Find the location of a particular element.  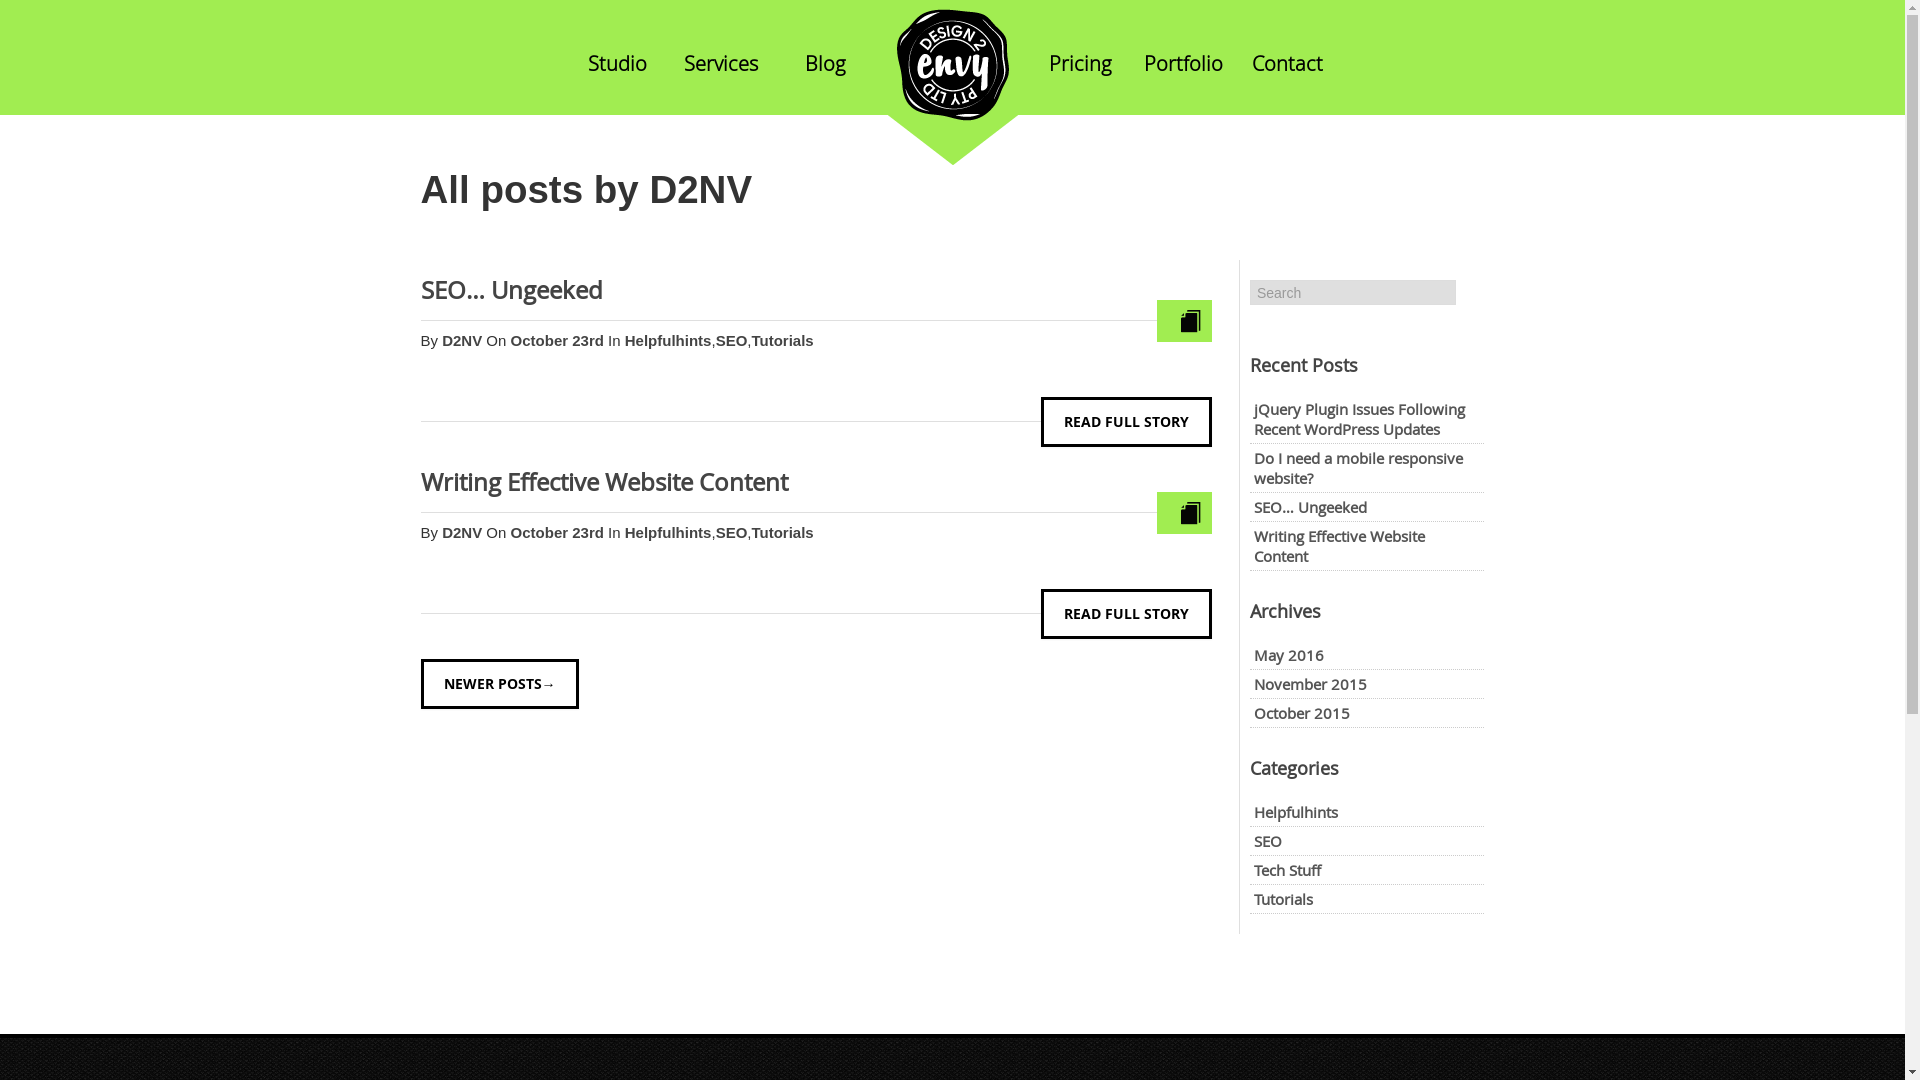

Portfolio is located at coordinates (1184, 64).